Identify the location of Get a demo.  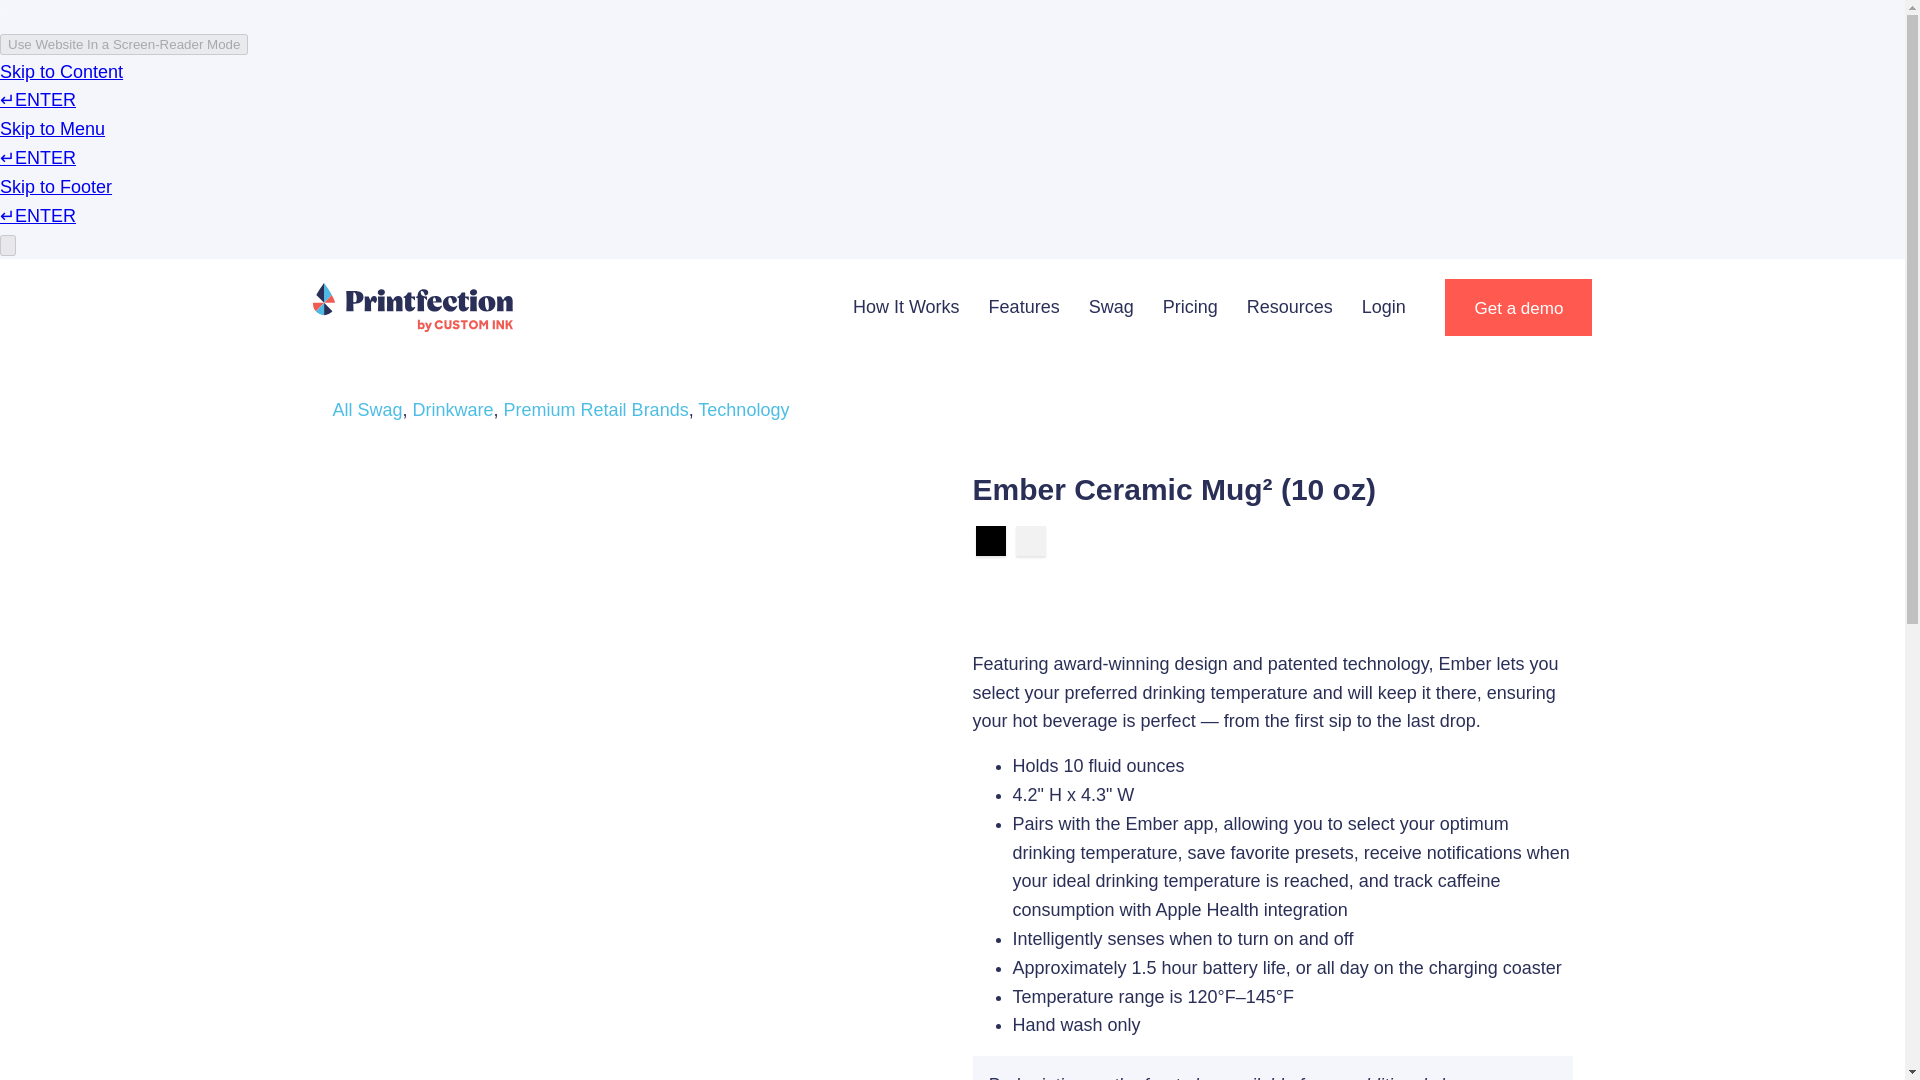
(1518, 306).